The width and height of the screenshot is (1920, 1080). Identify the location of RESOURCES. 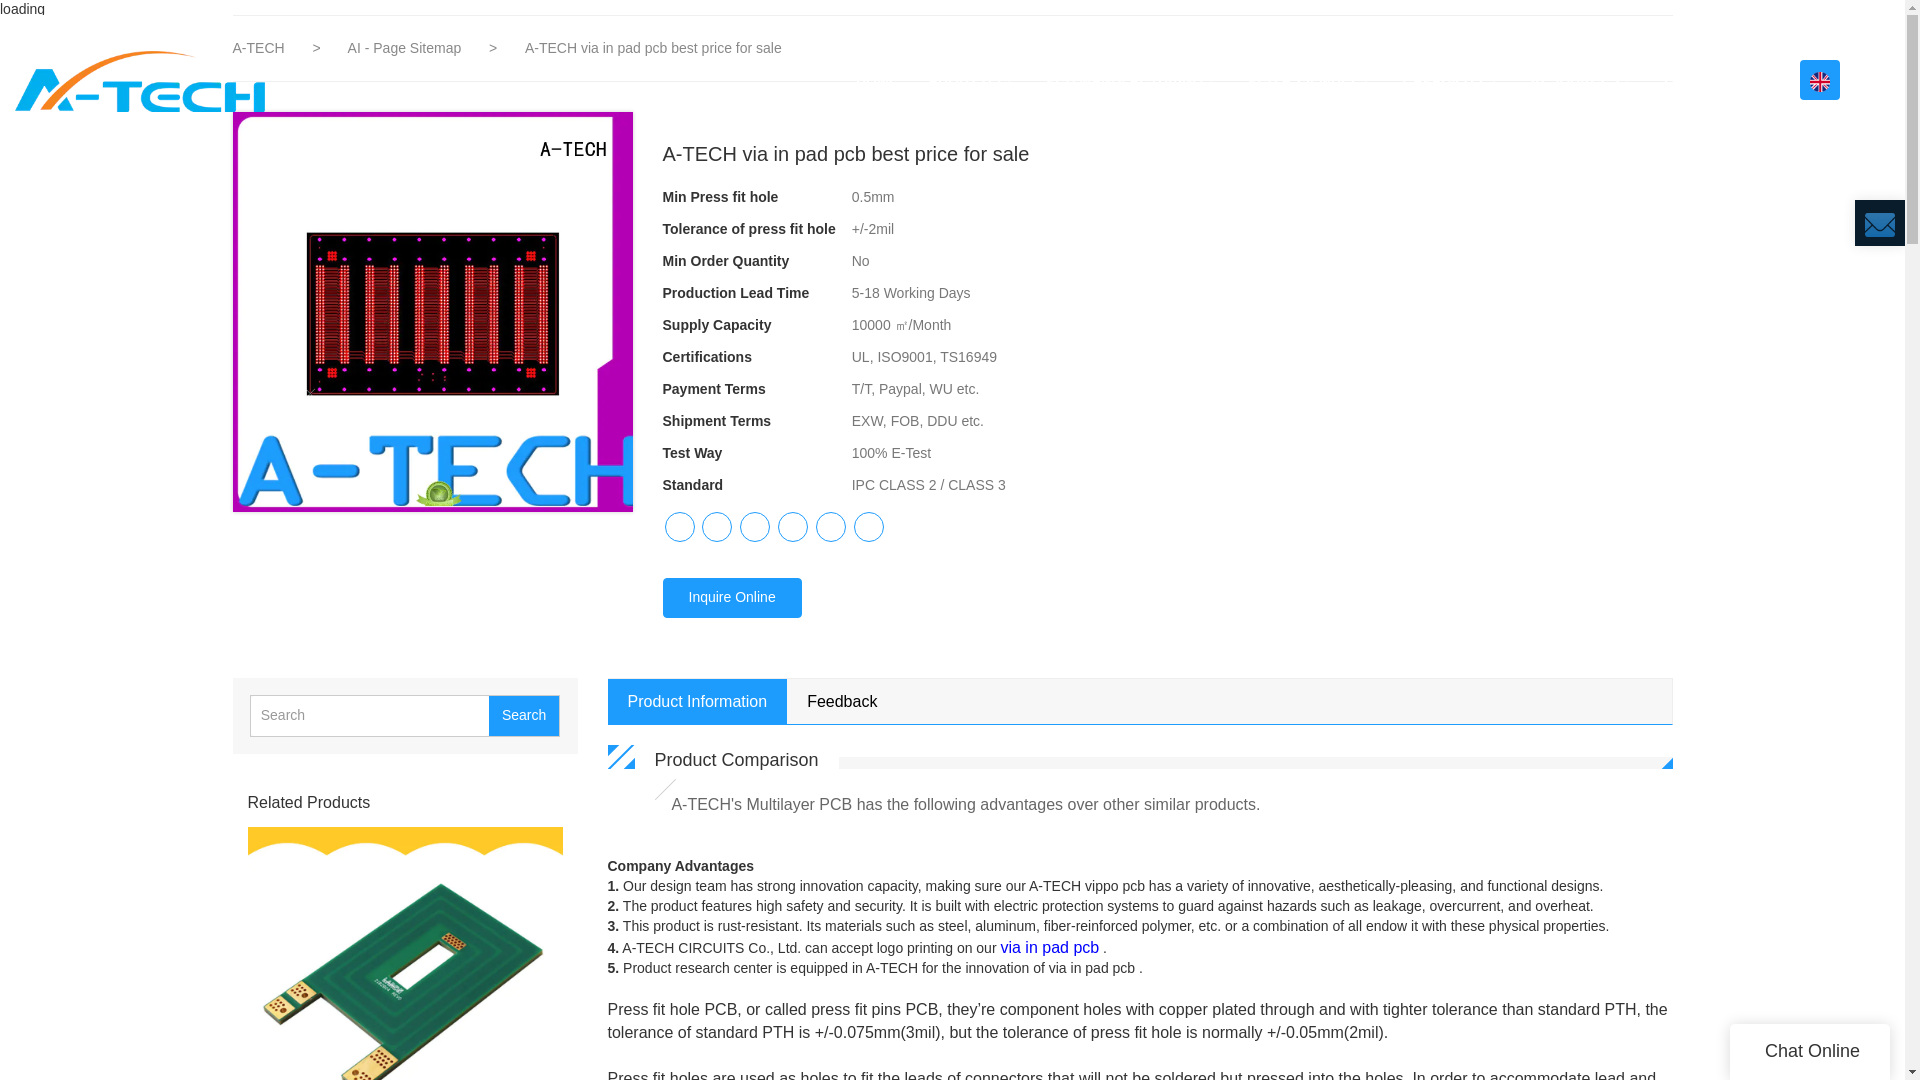
(1582, 80).